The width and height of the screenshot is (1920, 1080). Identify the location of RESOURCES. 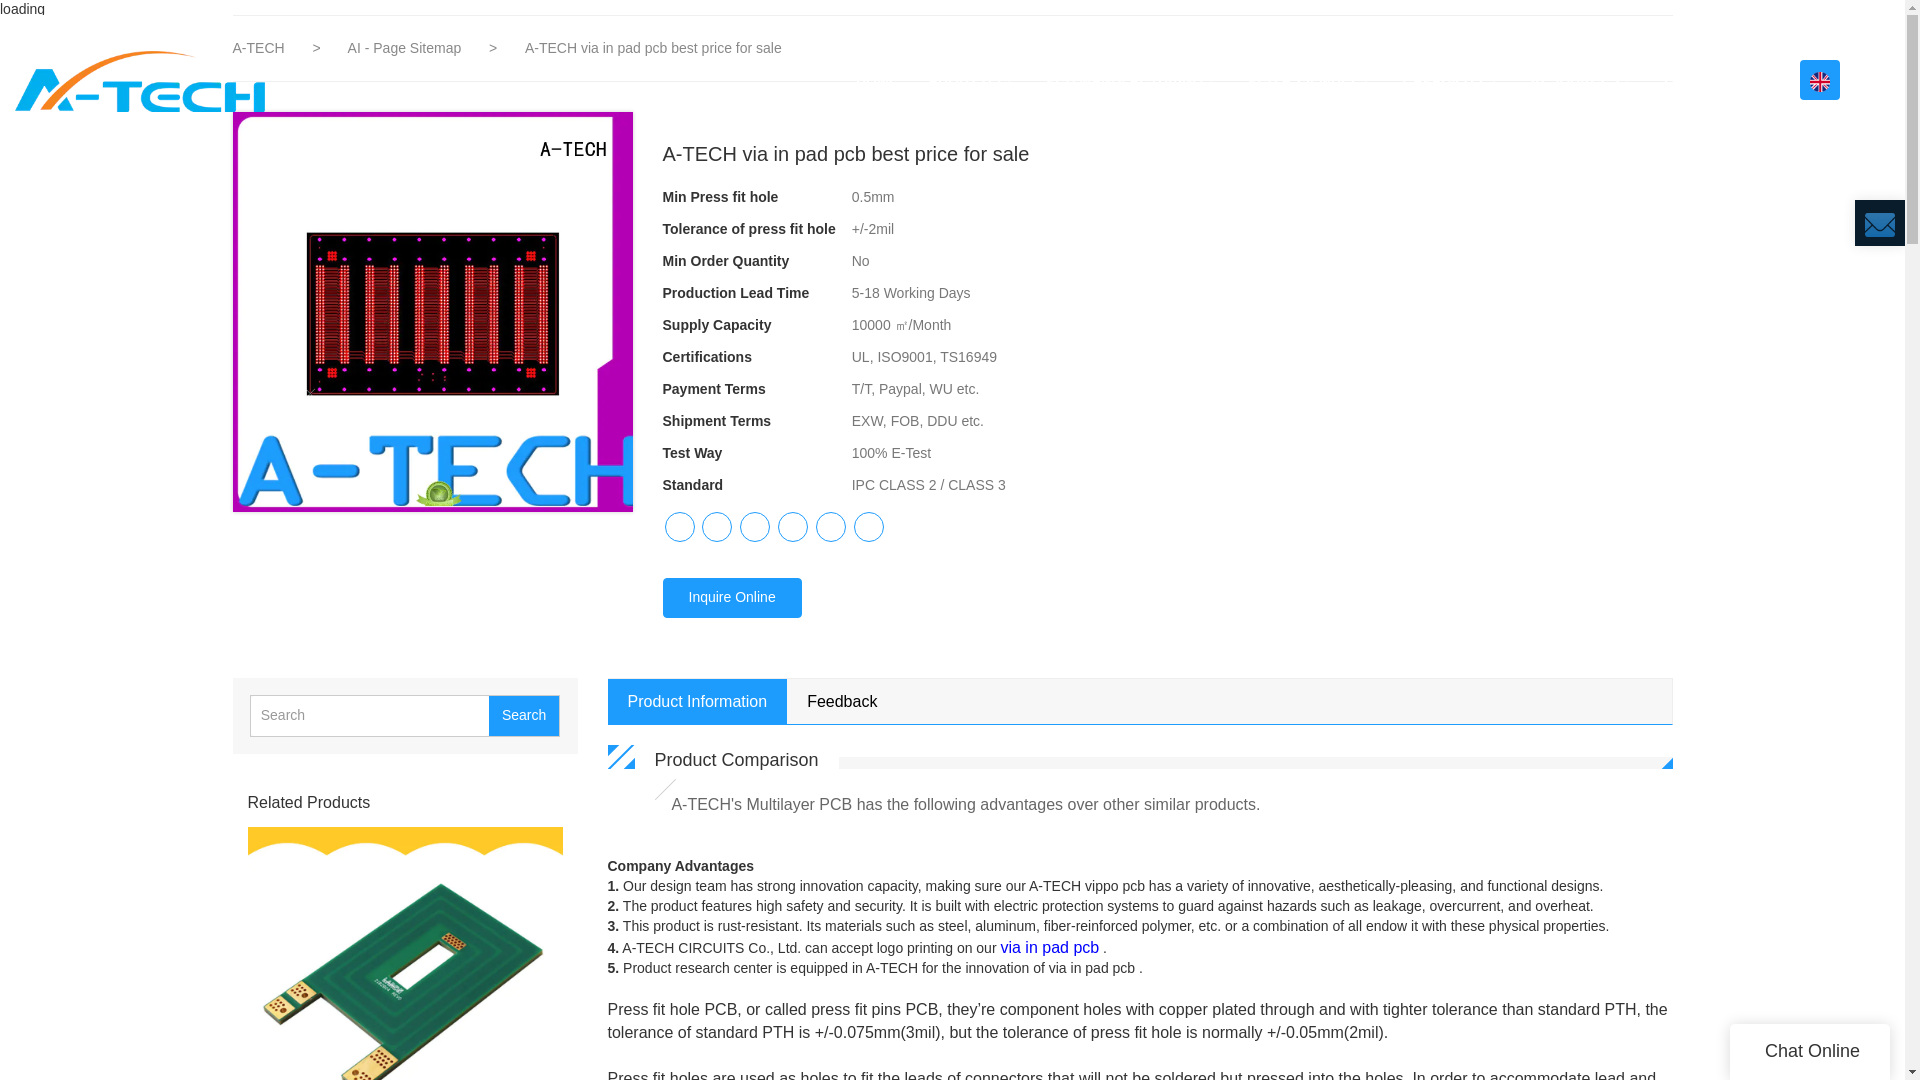
(1582, 80).